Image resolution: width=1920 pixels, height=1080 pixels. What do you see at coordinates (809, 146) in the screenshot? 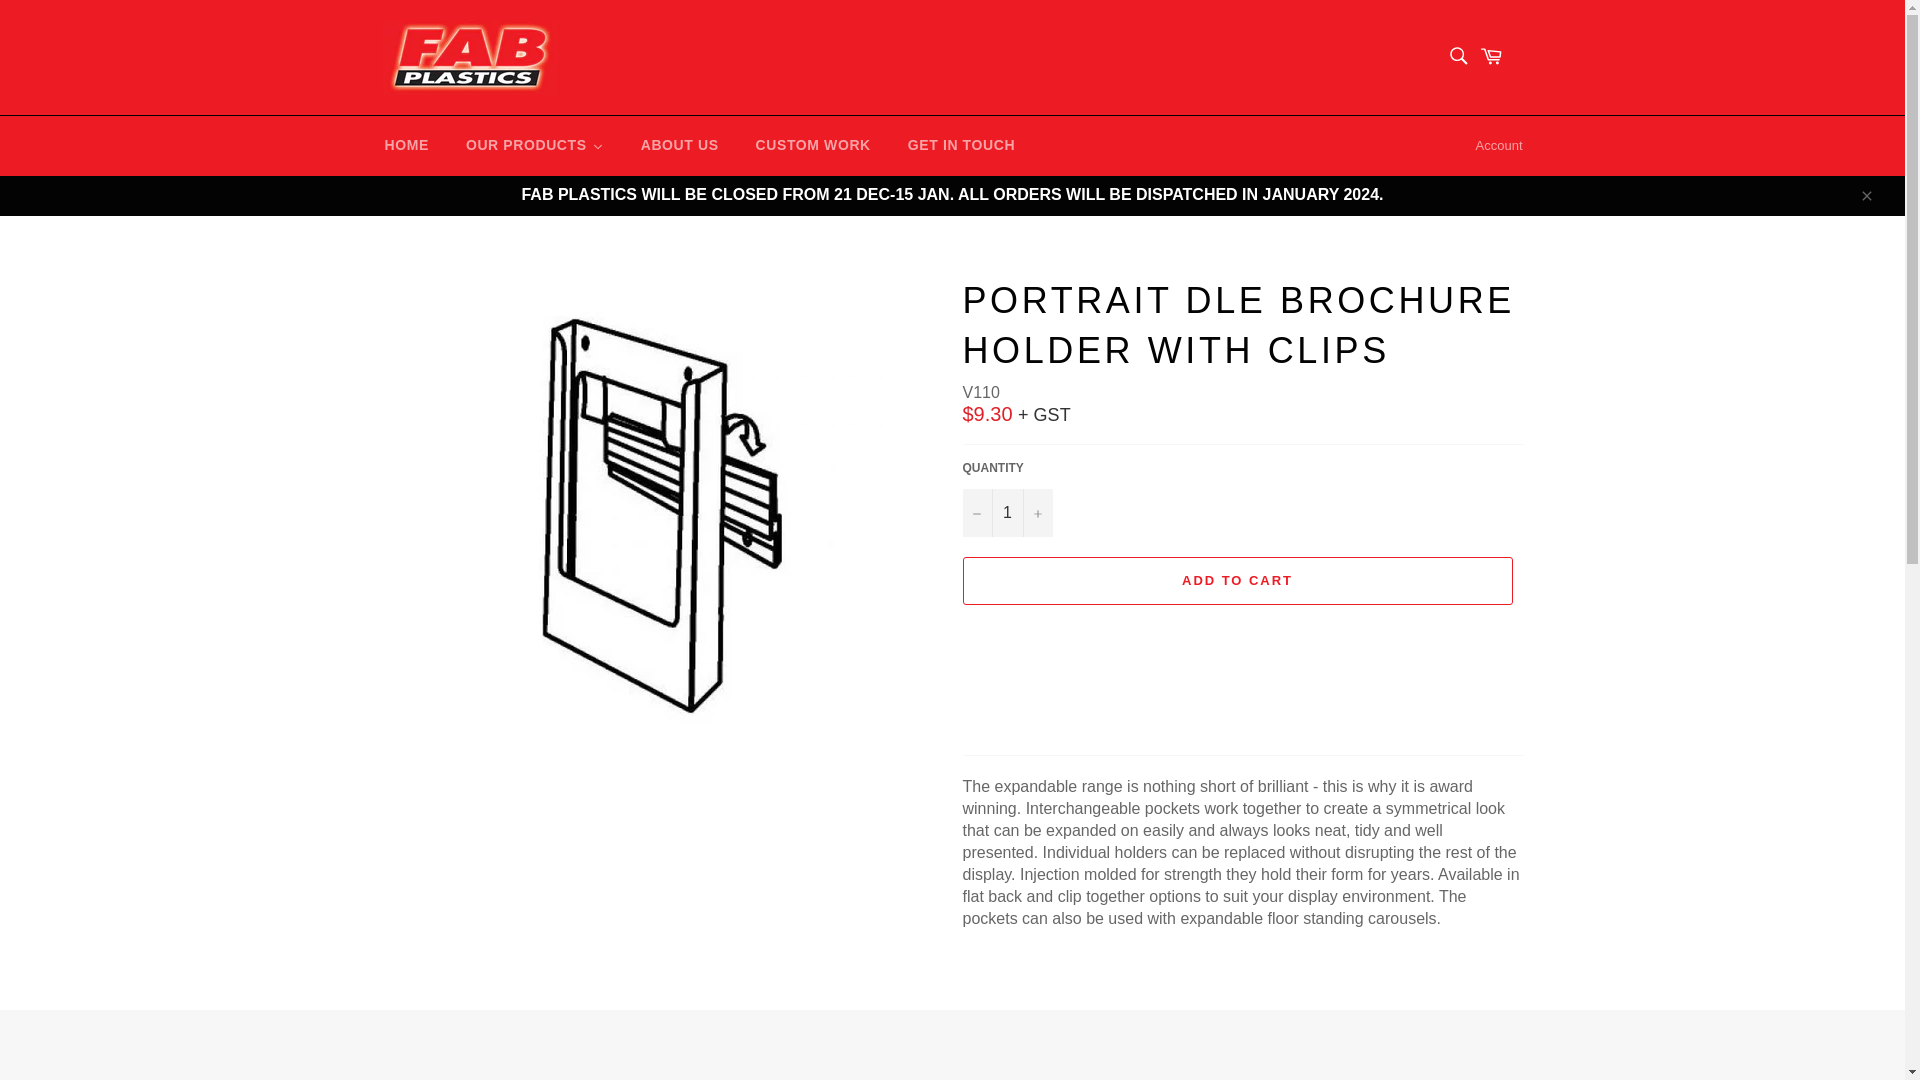
I see `CUSTOM WORK` at bounding box center [809, 146].